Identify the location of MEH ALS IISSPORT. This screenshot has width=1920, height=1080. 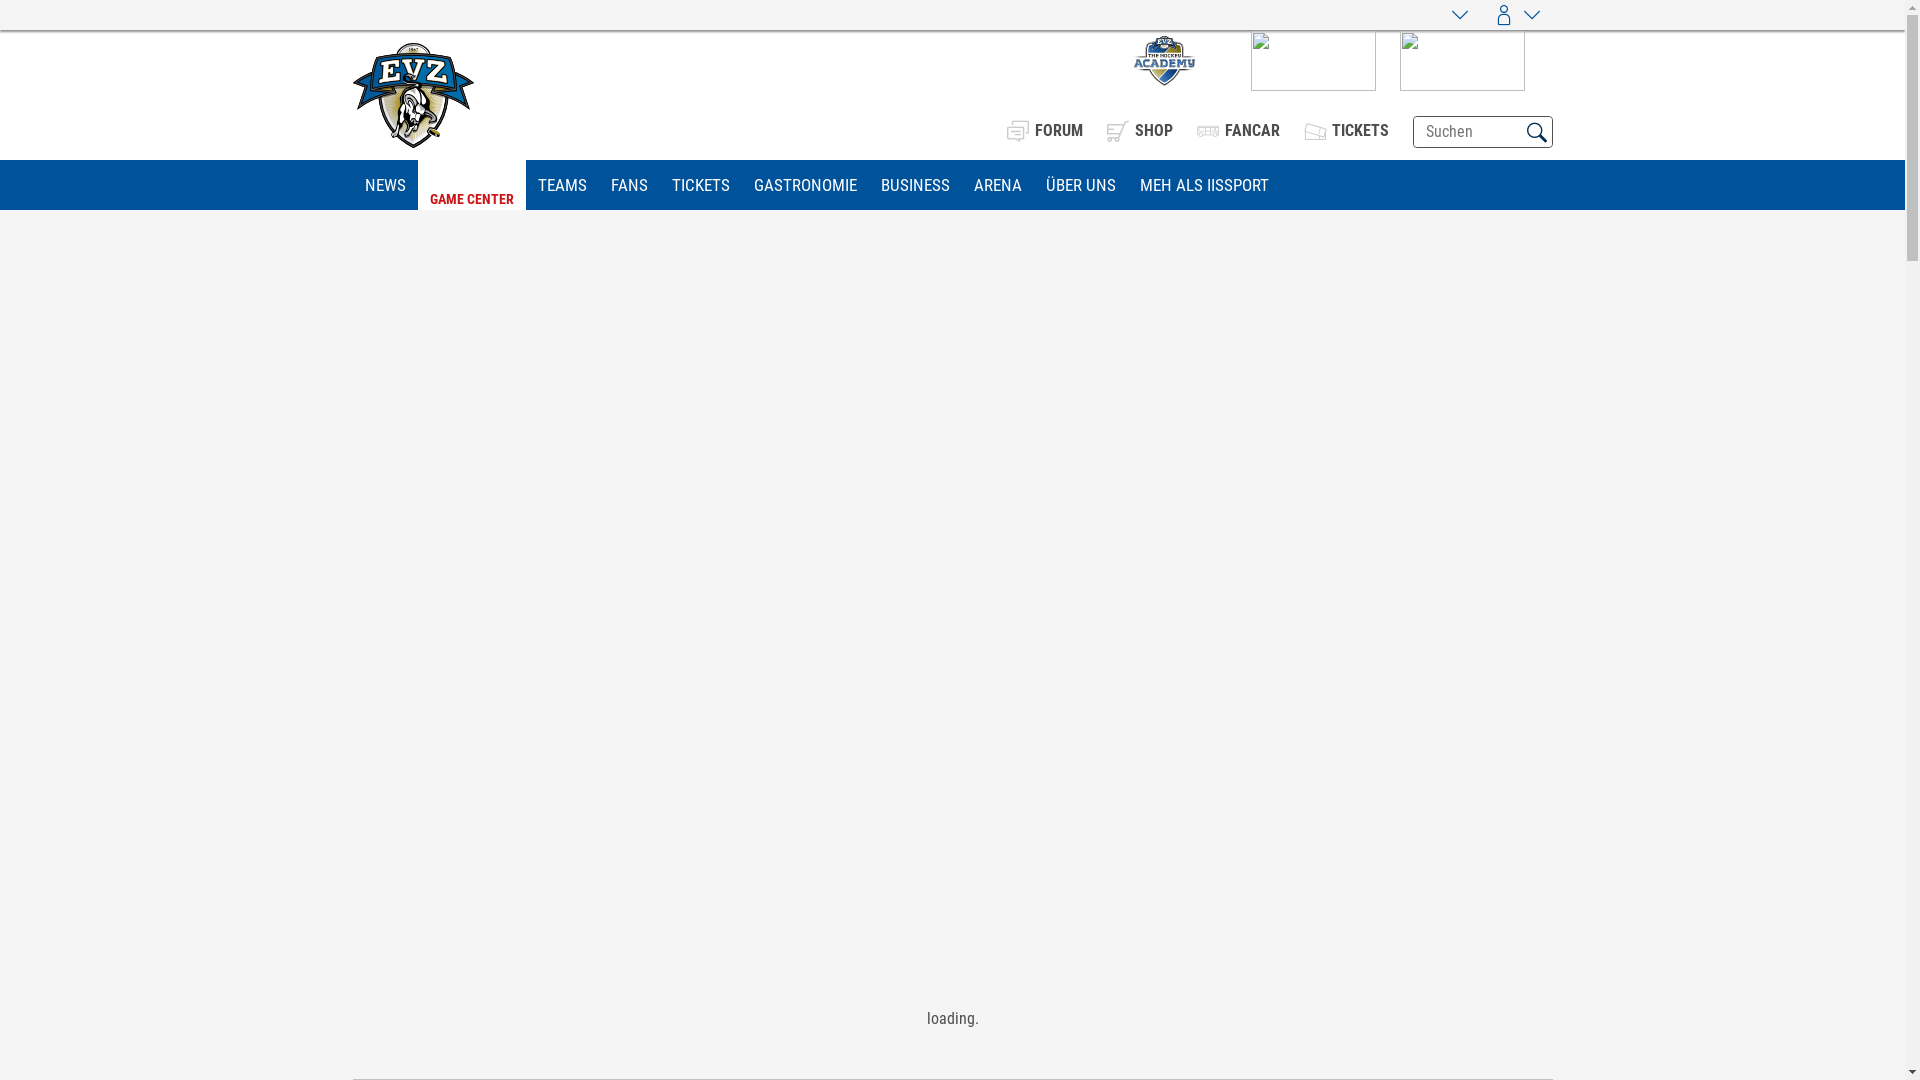
(1204, 185).